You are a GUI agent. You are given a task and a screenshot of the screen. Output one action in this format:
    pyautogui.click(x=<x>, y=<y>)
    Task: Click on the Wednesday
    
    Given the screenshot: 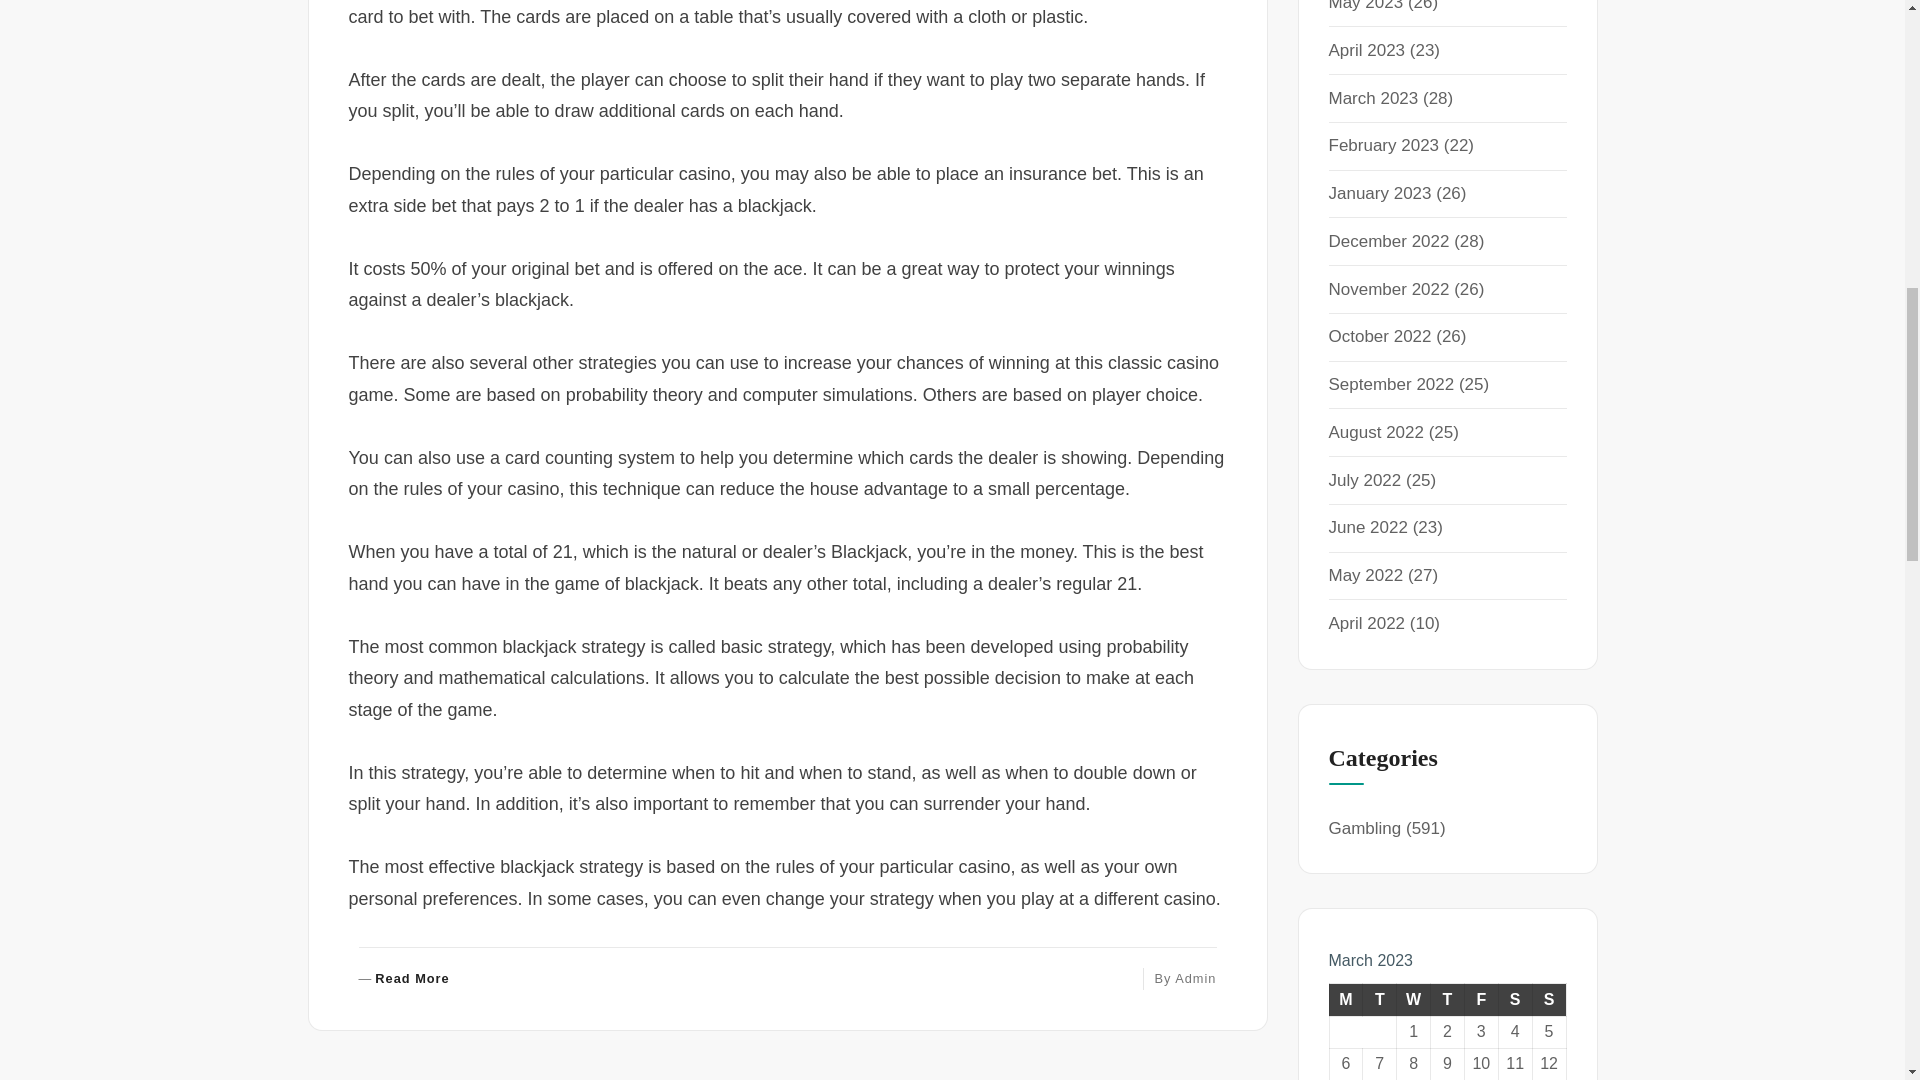 What is the action you would take?
    pyautogui.click(x=1383, y=146)
    